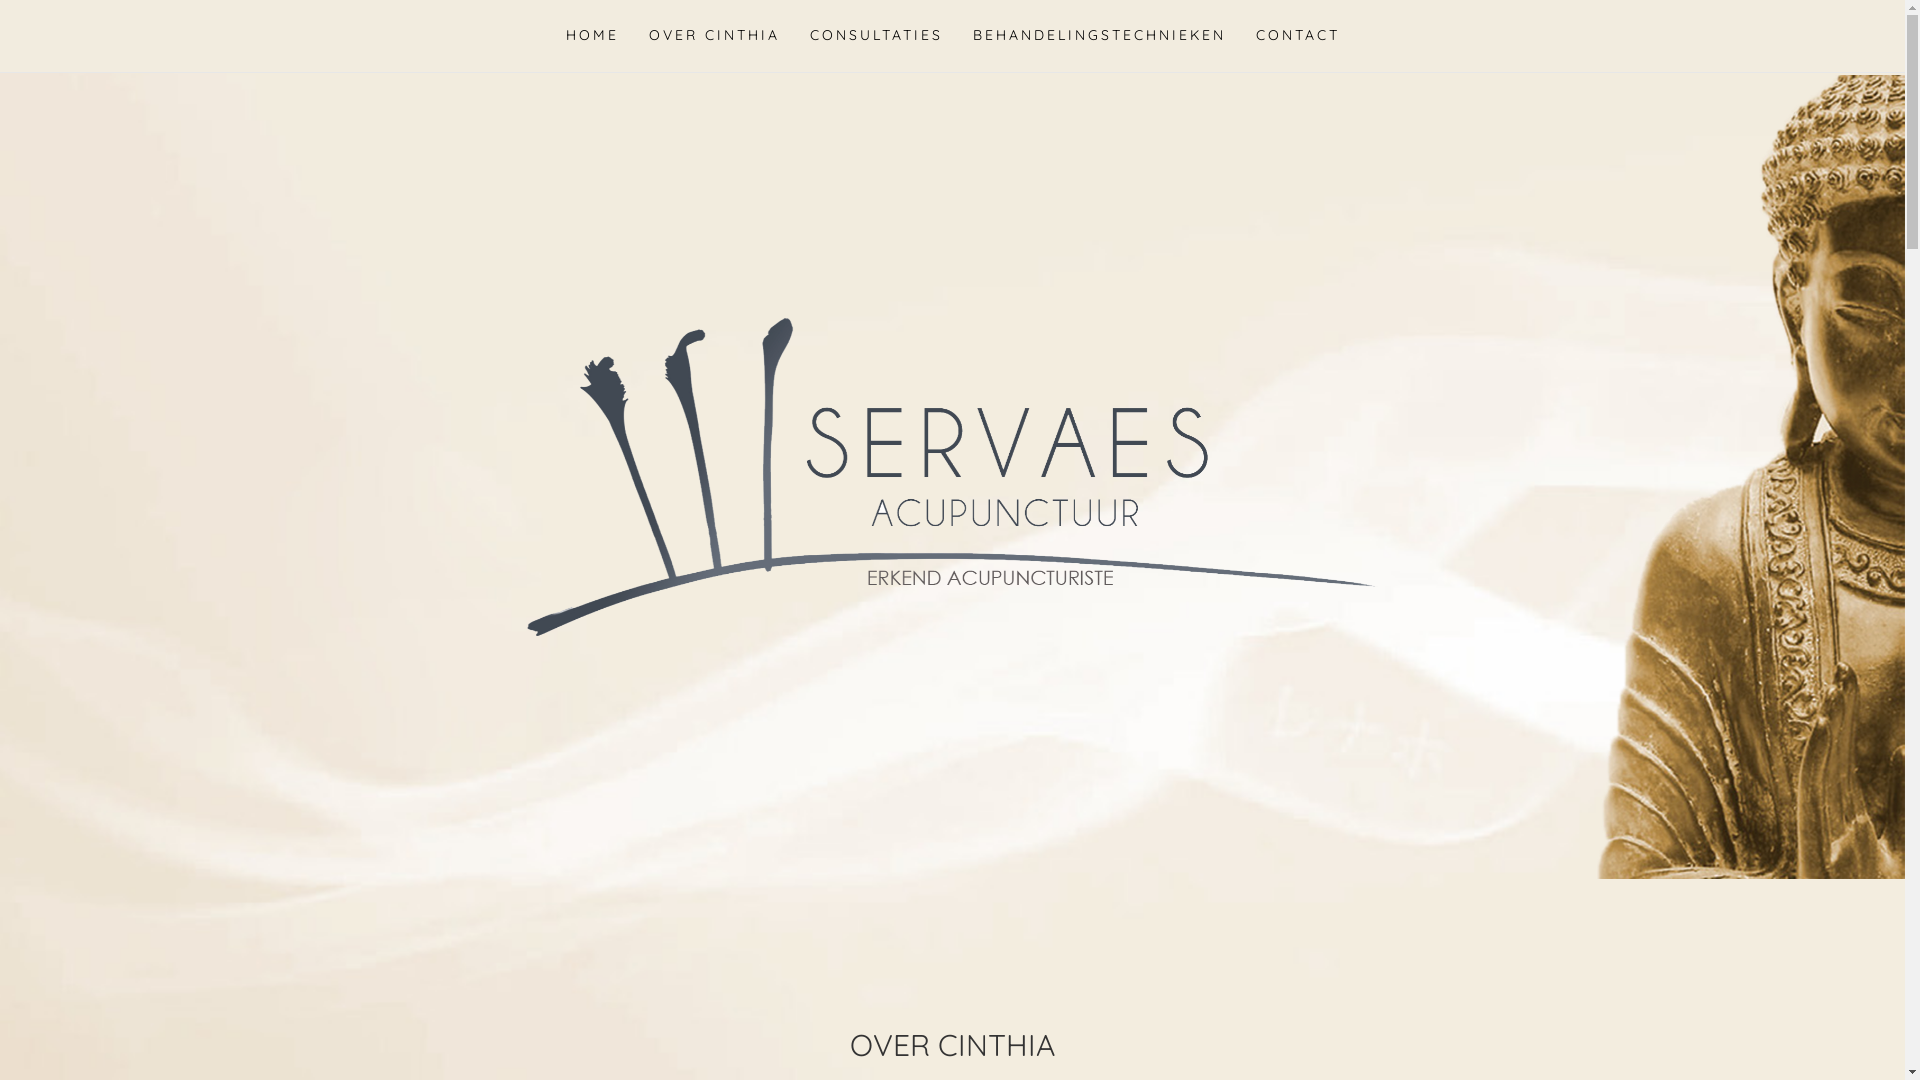  What do you see at coordinates (1297, 36) in the screenshot?
I see `CONTACT` at bounding box center [1297, 36].